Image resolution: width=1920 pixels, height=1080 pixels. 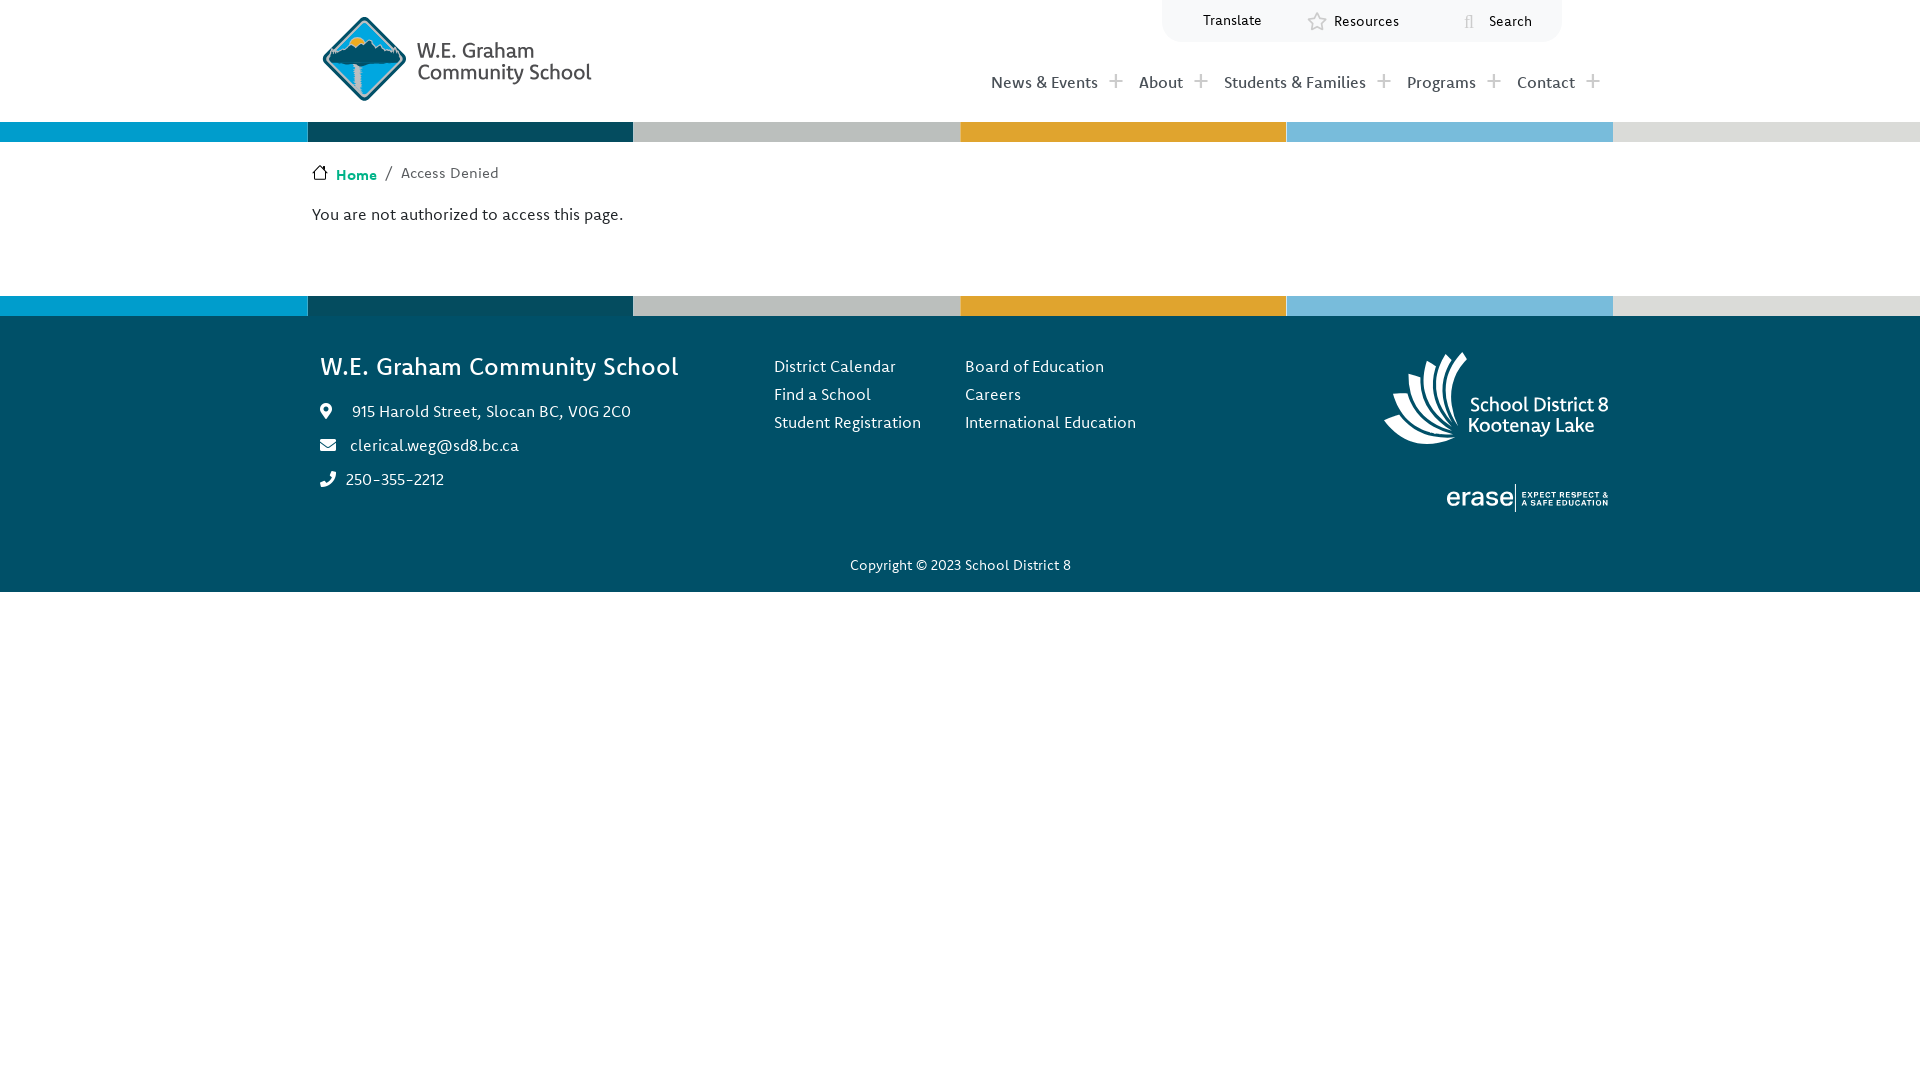 I want to click on Resources, so click(x=1367, y=22).